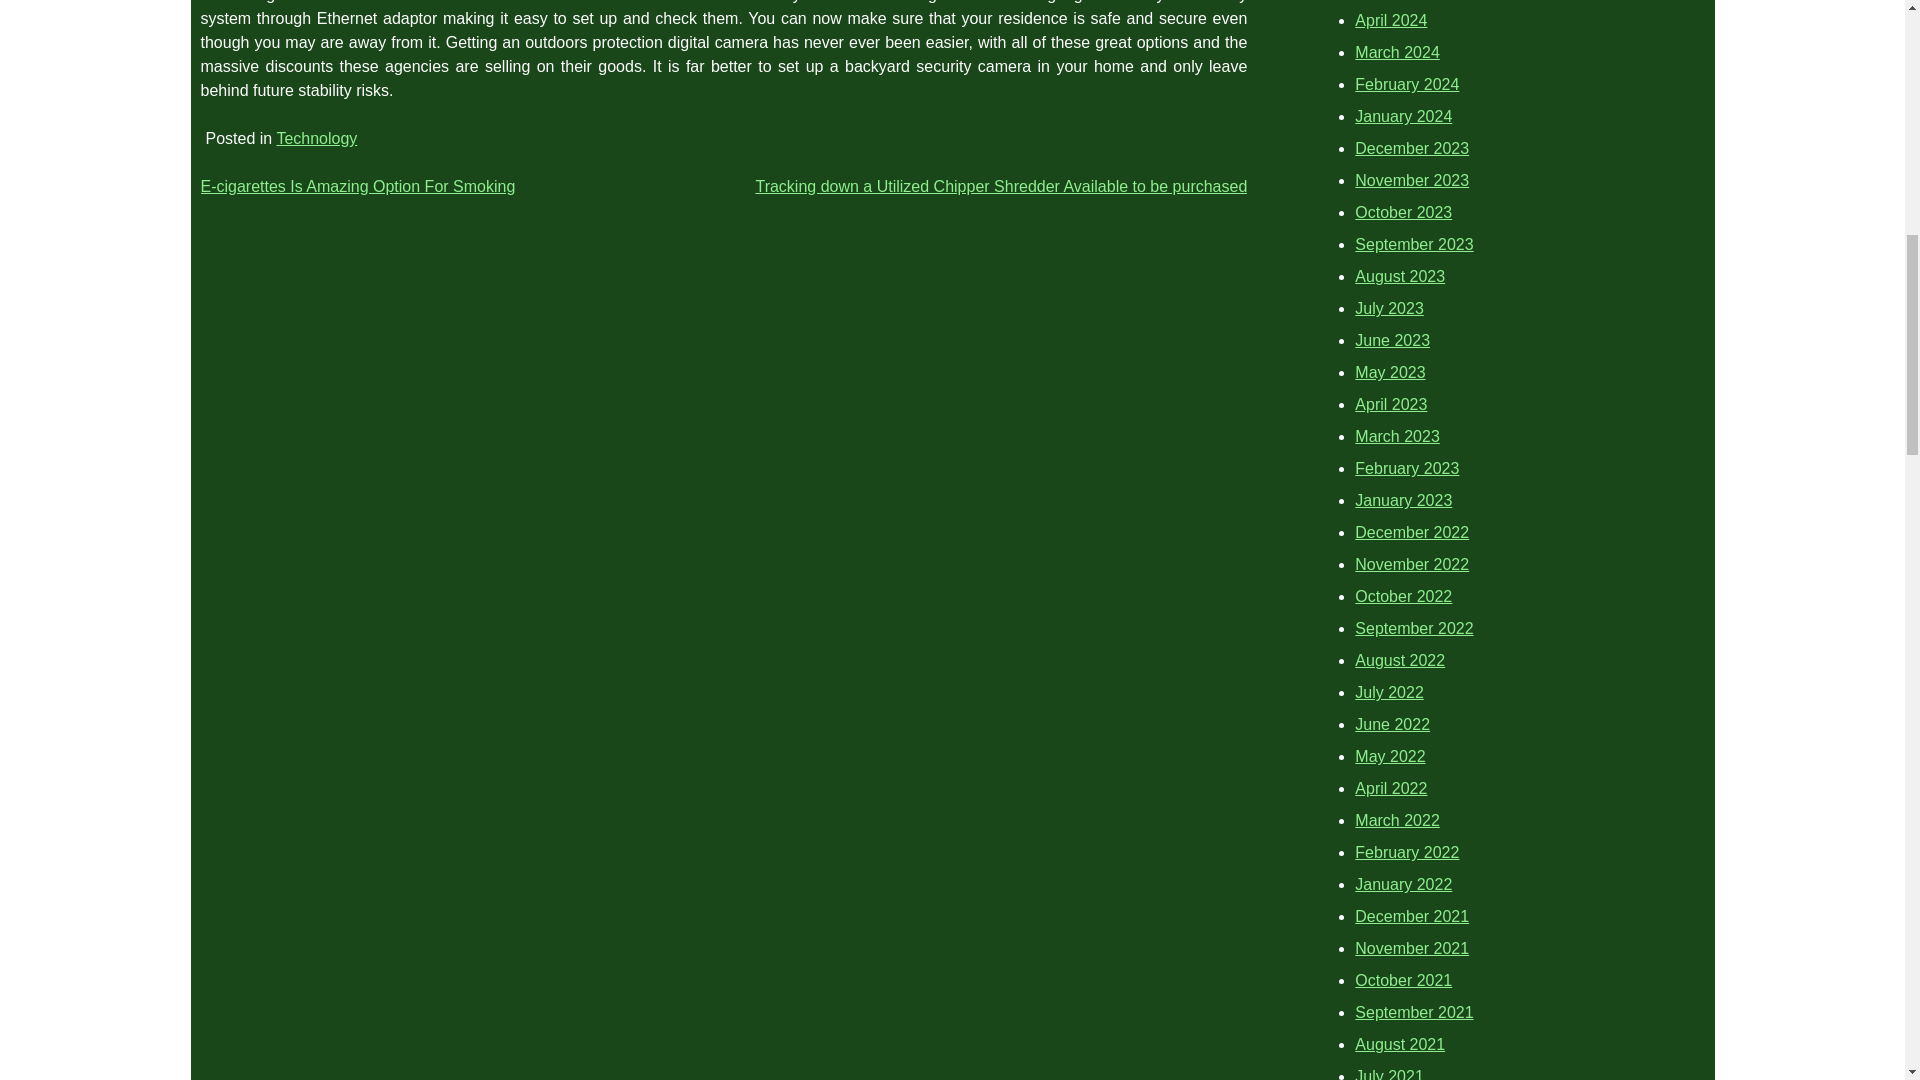 The height and width of the screenshot is (1080, 1920). What do you see at coordinates (1412, 564) in the screenshot?
I see `November 2022` at bounding box center [1412, 564].